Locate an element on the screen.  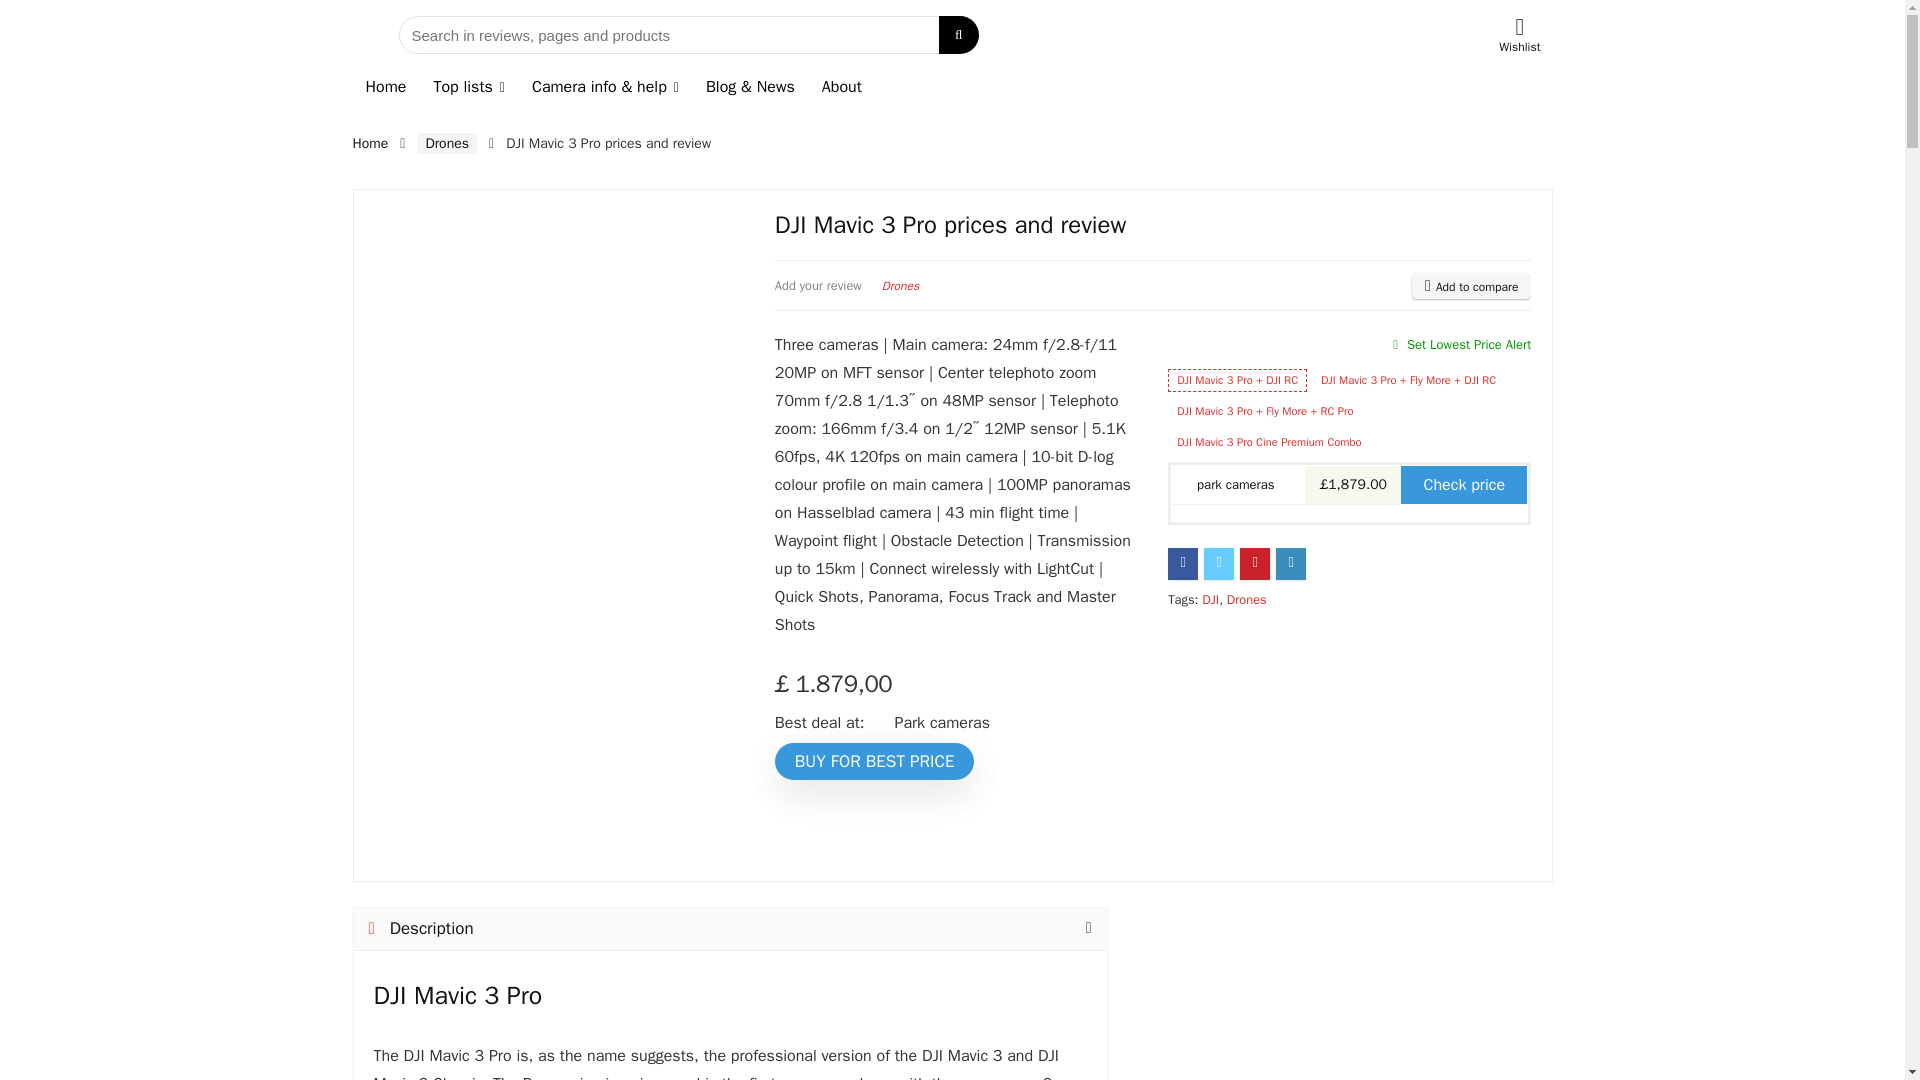
Top lists is located at coordinates (469, 89).